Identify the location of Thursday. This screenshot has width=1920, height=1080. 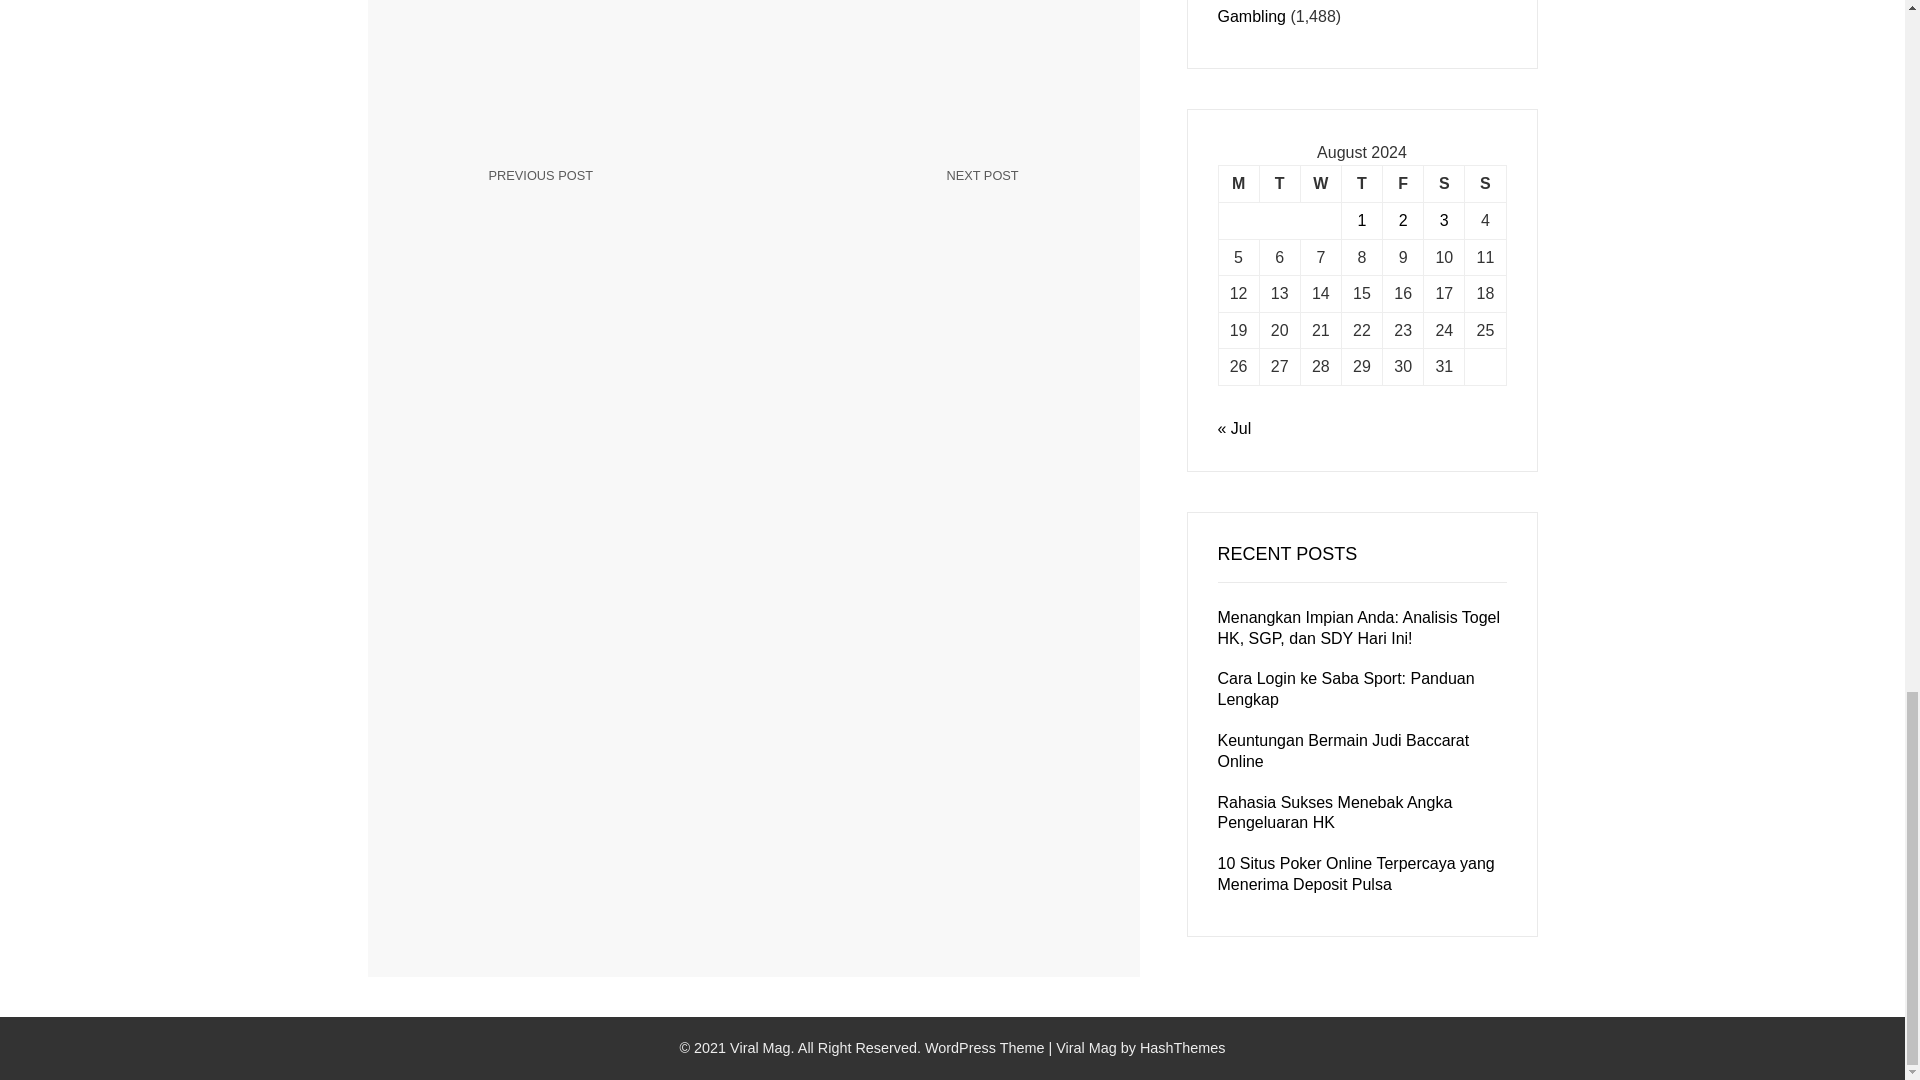
(610, 190).